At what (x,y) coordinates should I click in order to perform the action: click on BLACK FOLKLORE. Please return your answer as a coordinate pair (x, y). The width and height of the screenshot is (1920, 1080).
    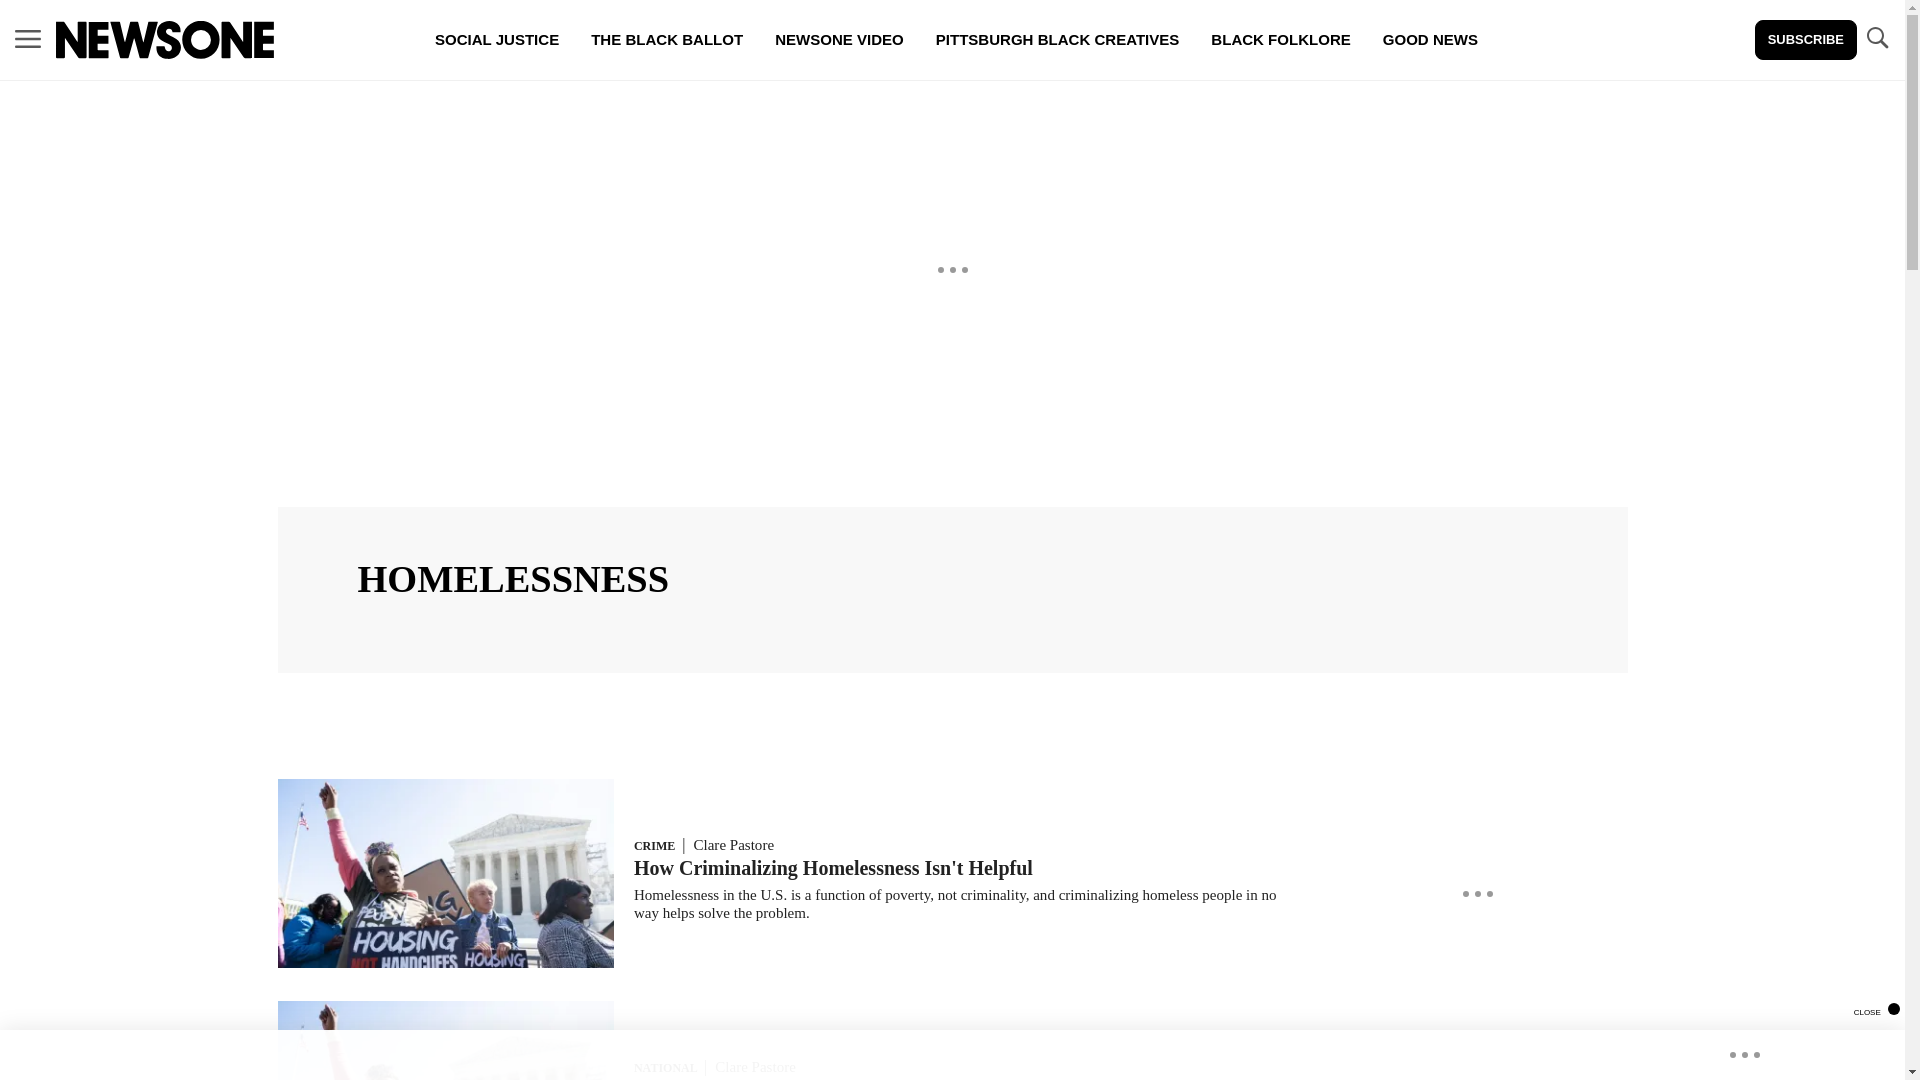
    Looking at the image, I should click on (1280, 40).